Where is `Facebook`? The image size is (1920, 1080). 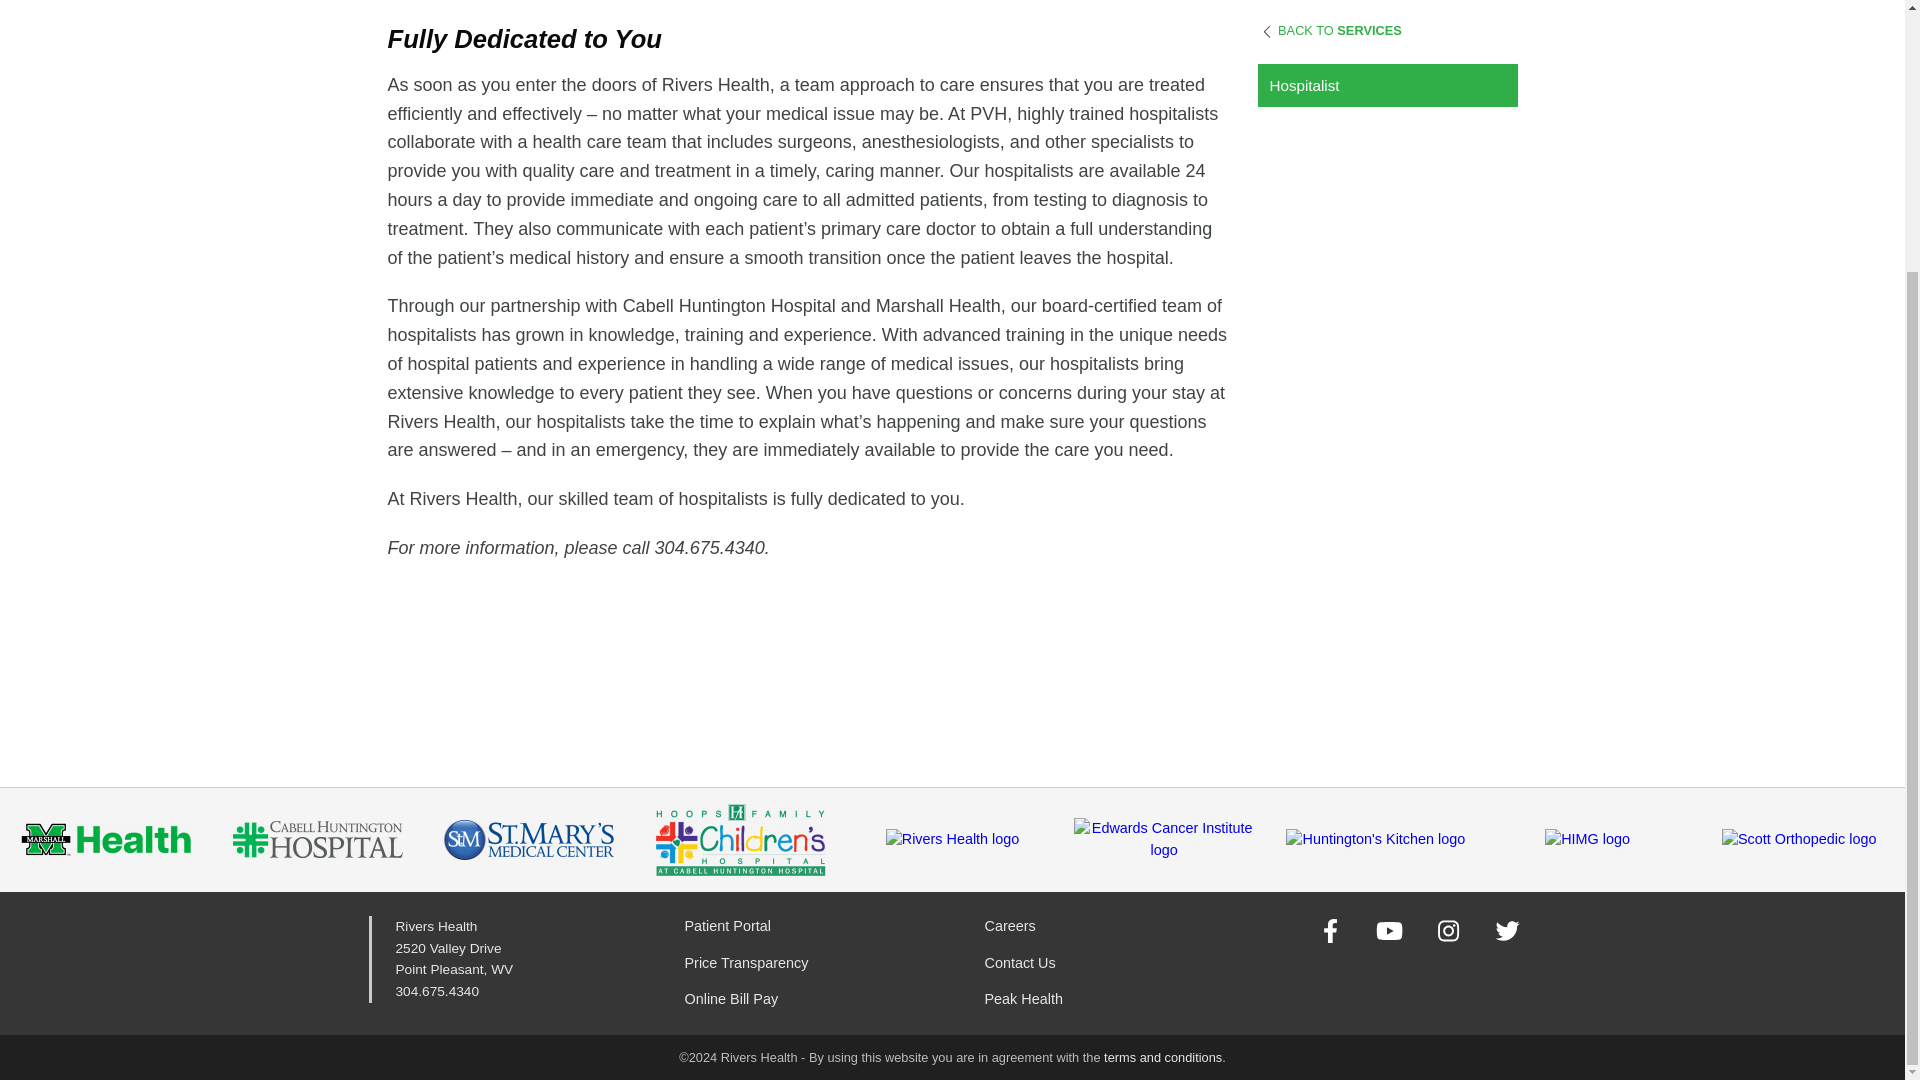
Facebook is located at coordinates (1330, 930).